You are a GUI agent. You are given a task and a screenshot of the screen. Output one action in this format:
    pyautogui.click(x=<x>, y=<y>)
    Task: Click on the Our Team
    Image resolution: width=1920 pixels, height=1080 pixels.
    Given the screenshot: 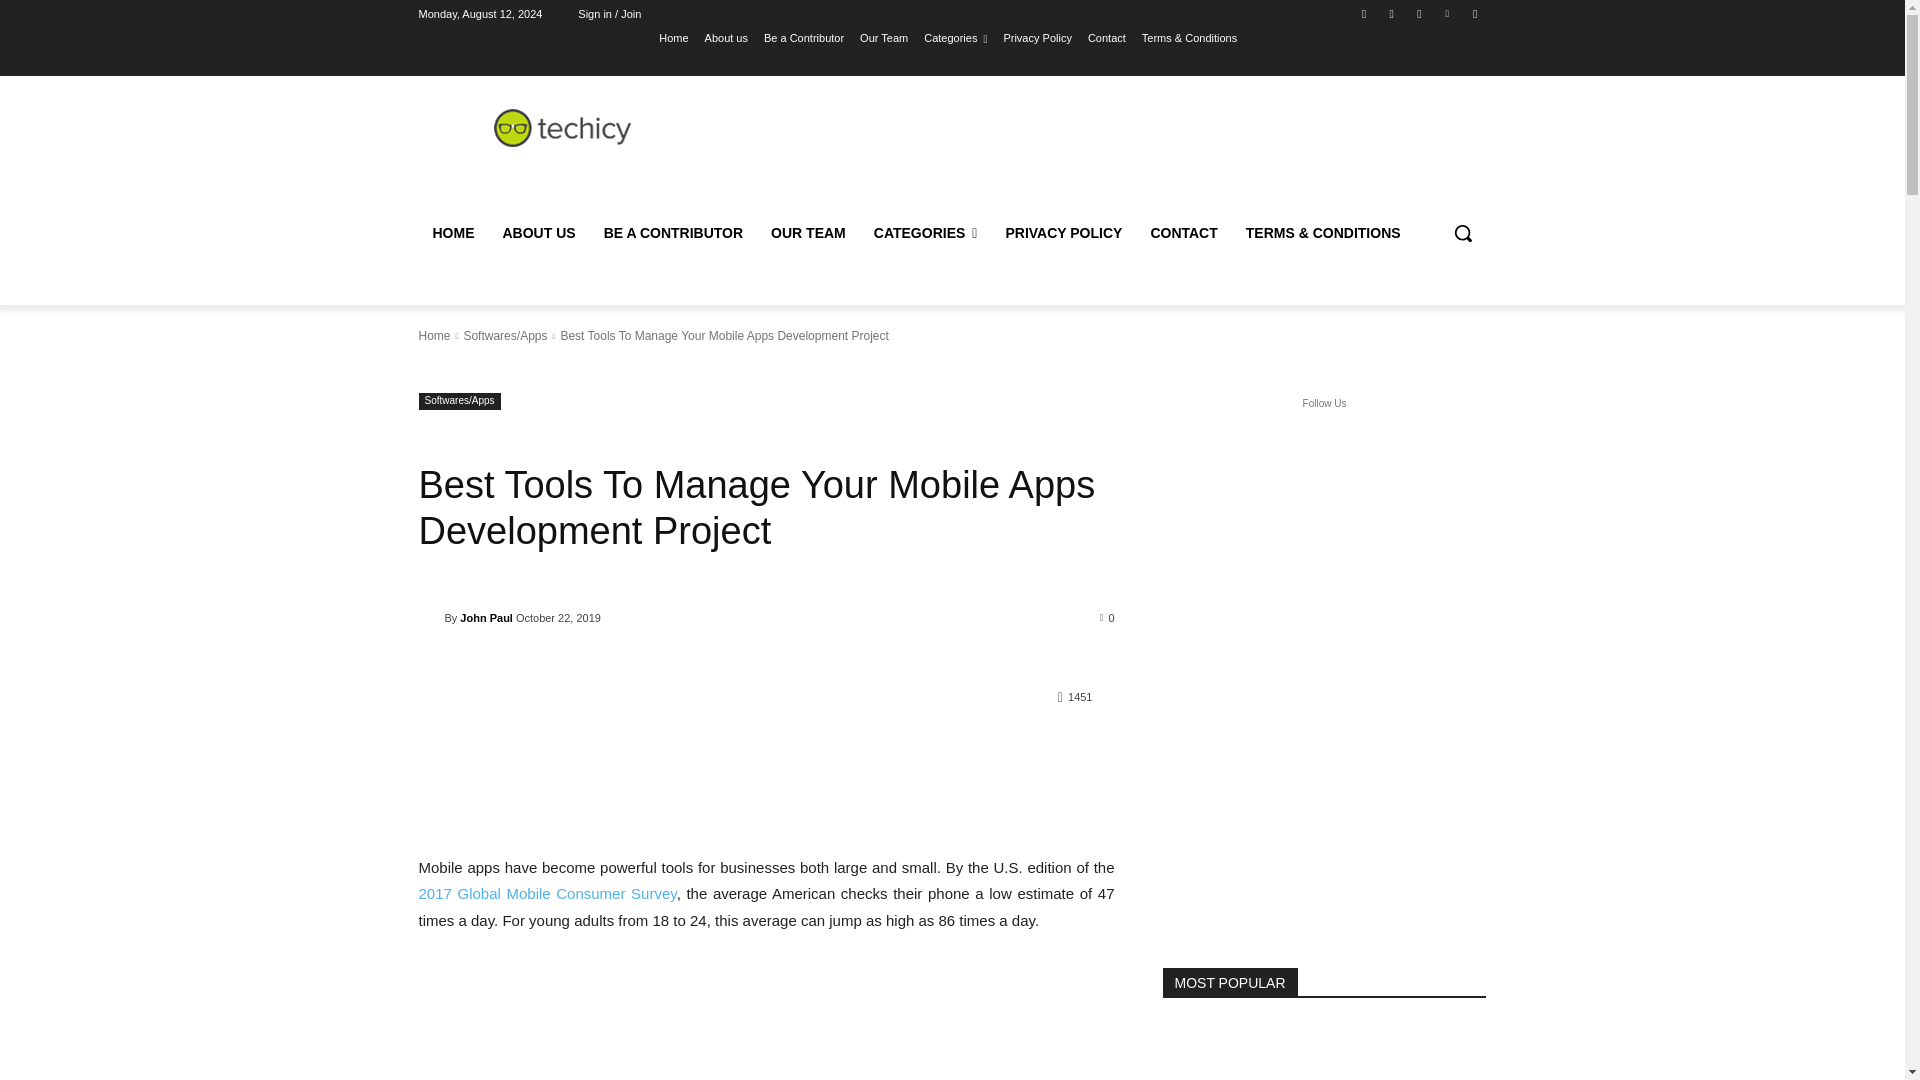 What is the action you would take?
    pyautogui.click(x=884, y=37)
    